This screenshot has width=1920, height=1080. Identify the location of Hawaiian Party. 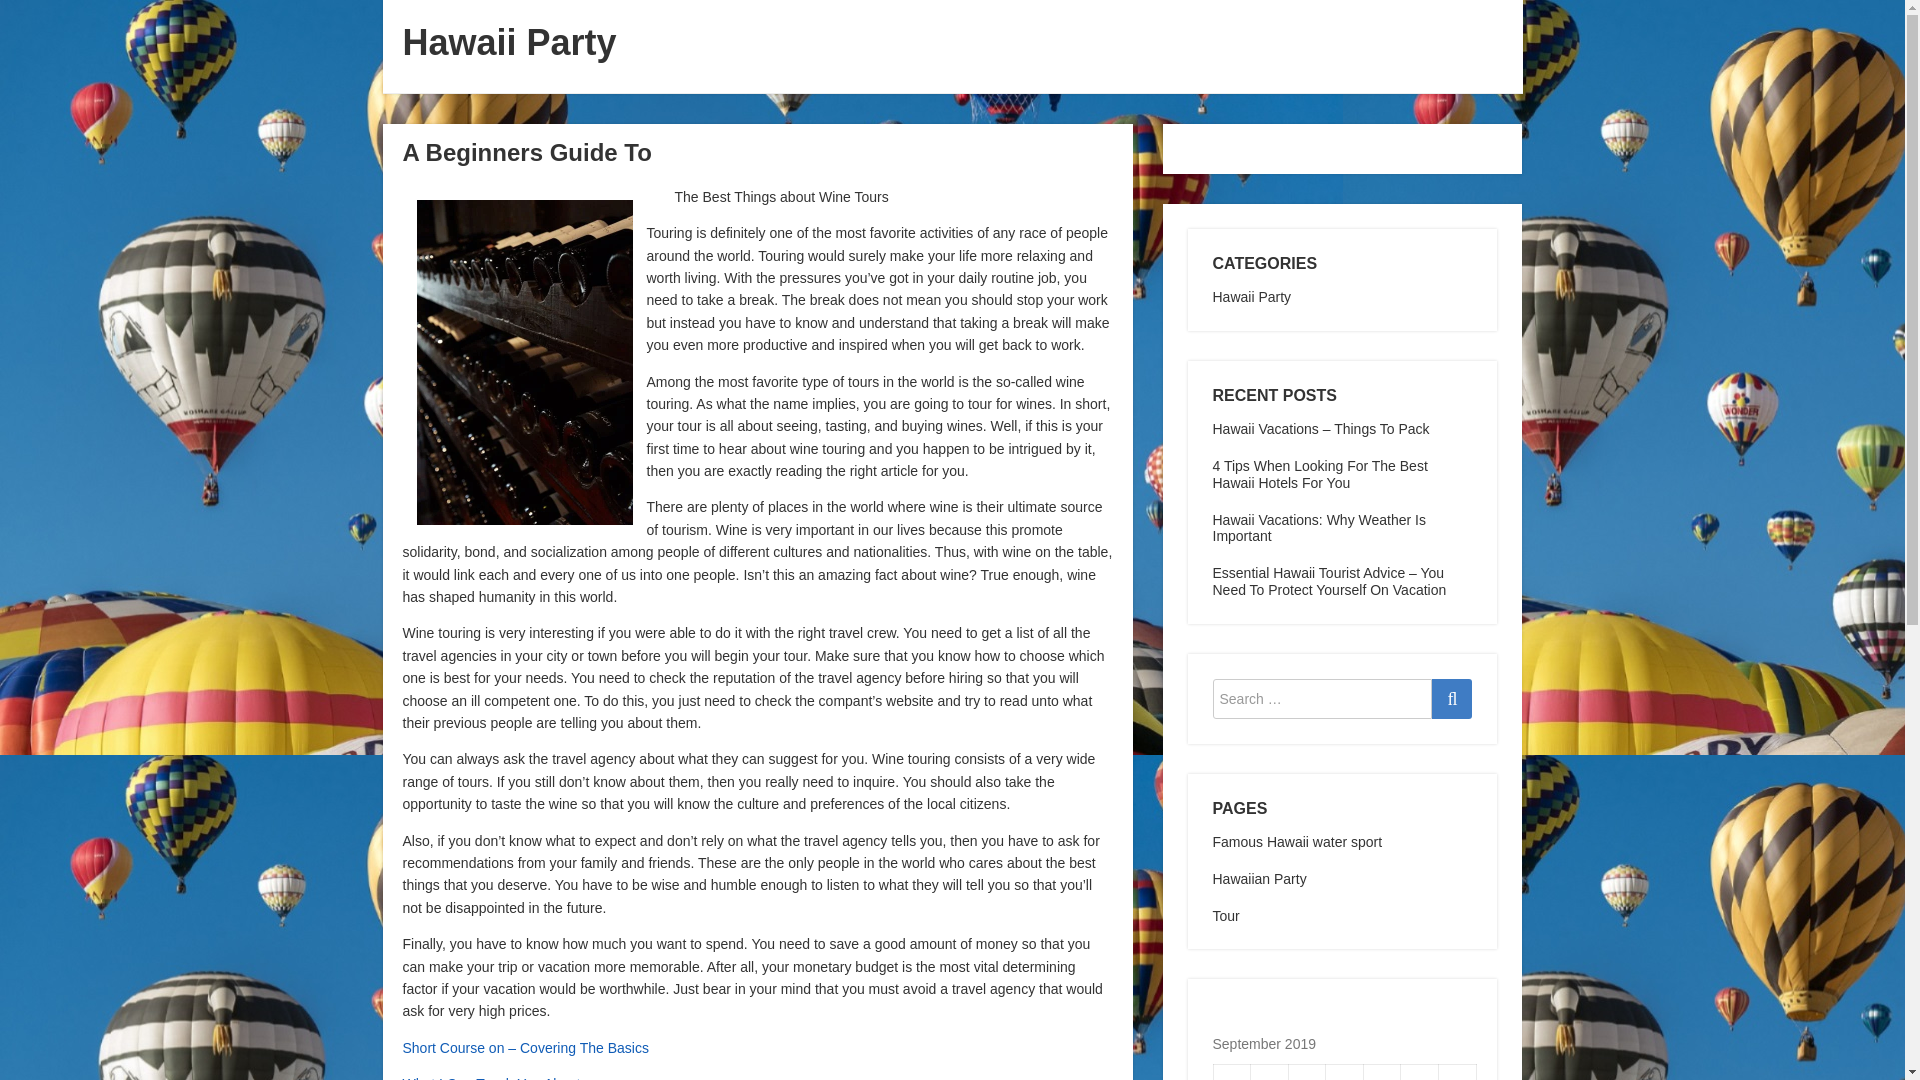
(1258, 878).